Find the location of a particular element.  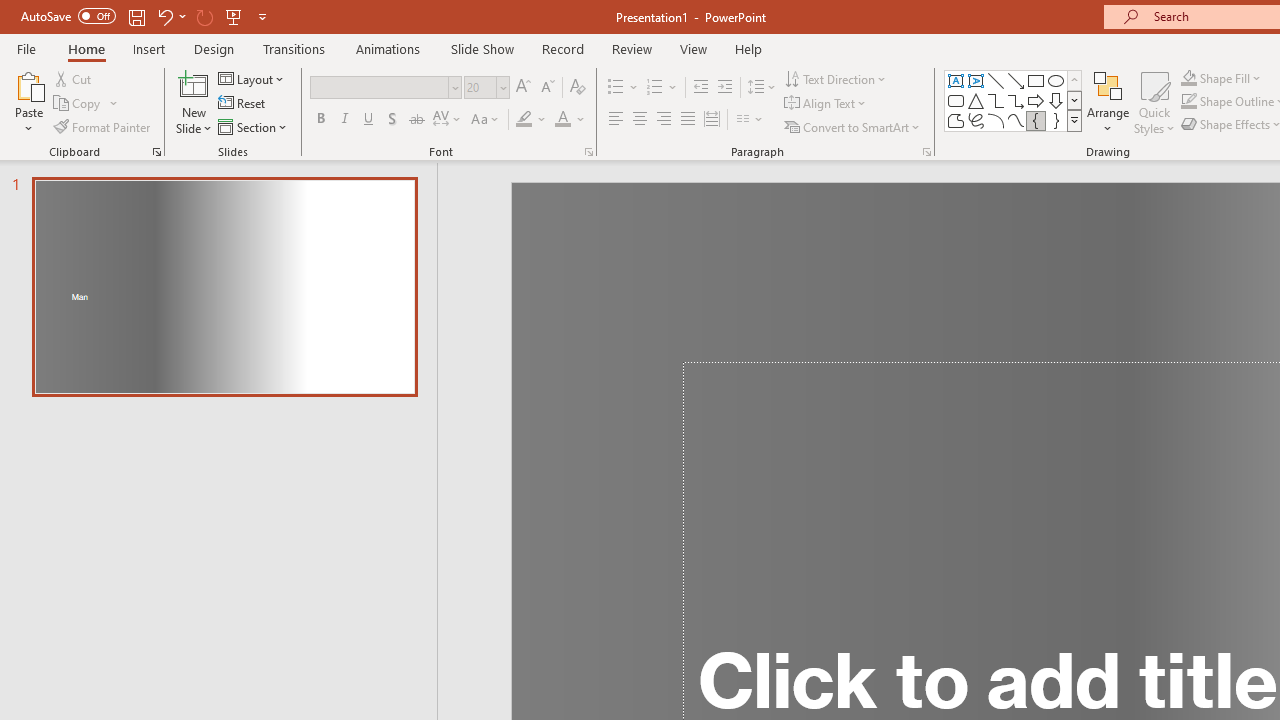

Decrease Font Size is located at coordinates (547, 88).